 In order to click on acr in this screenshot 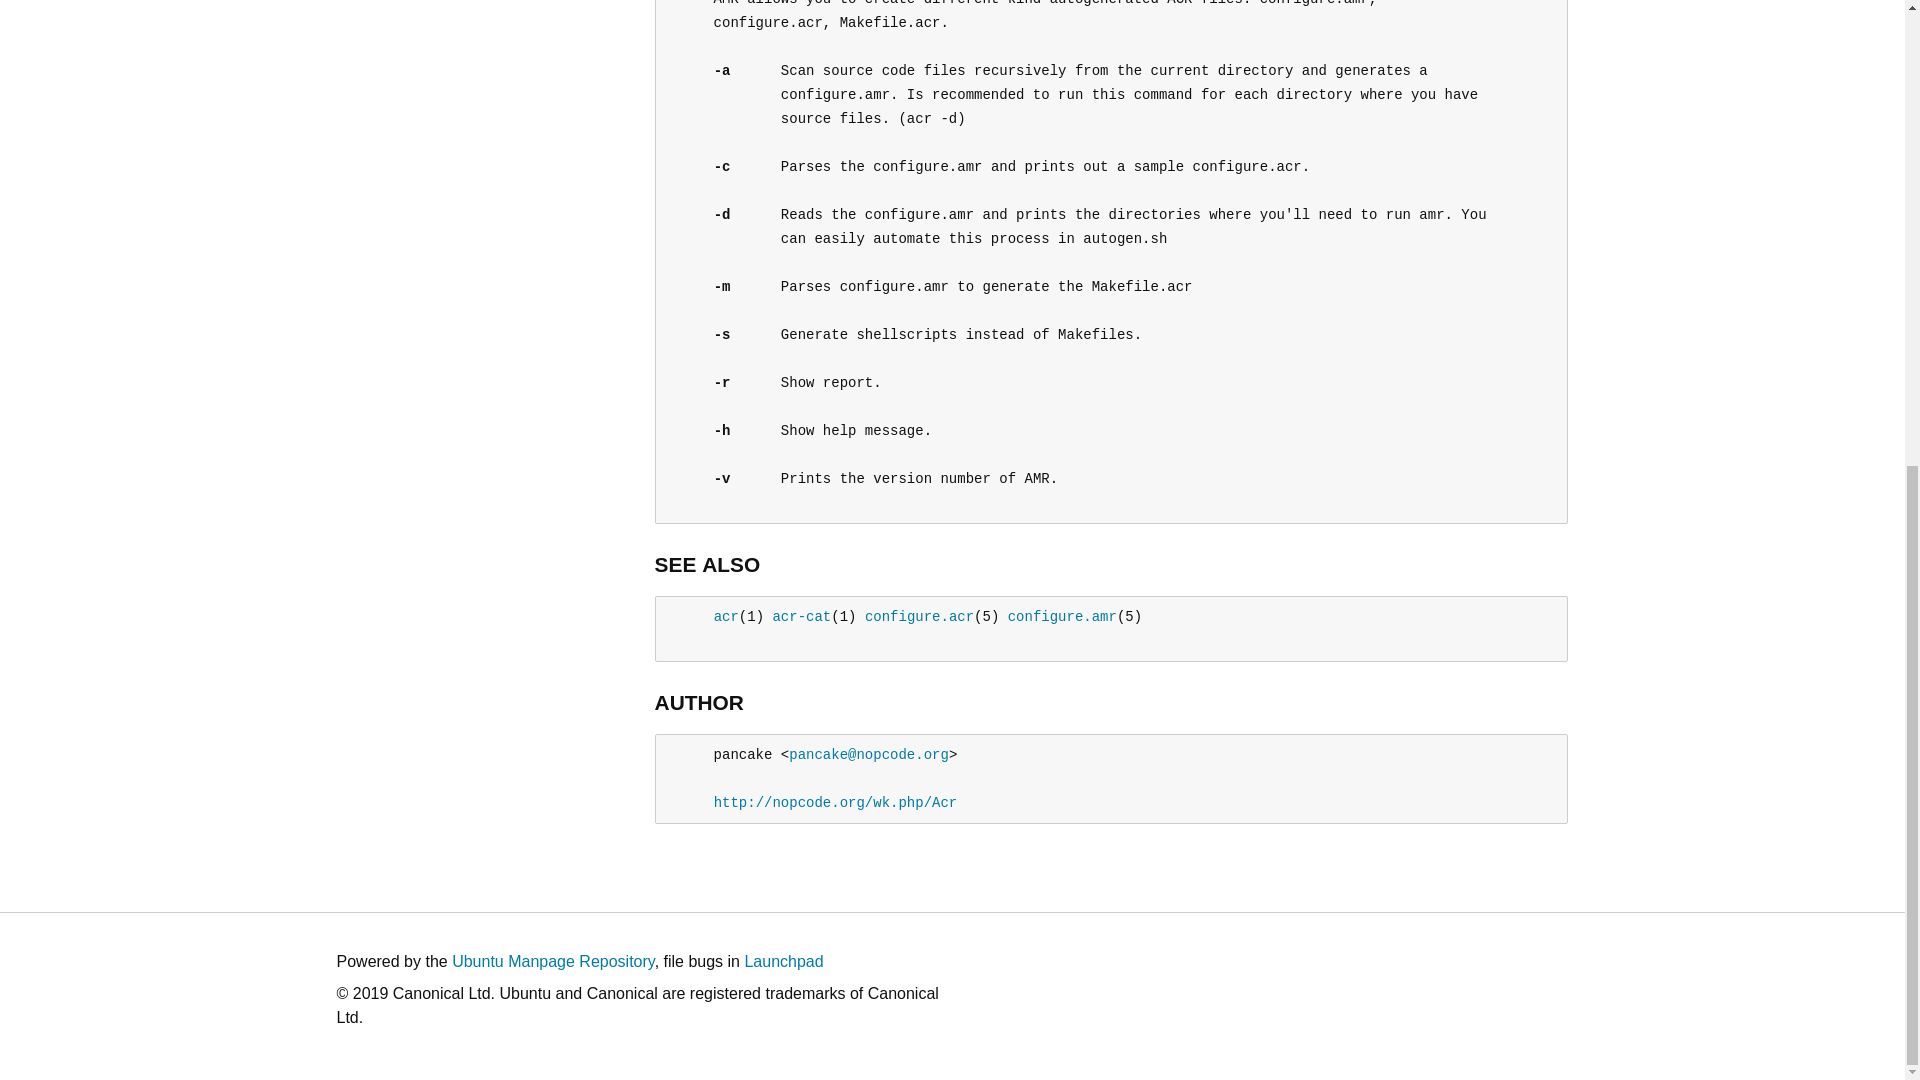, I will do `click(726, 617)`.